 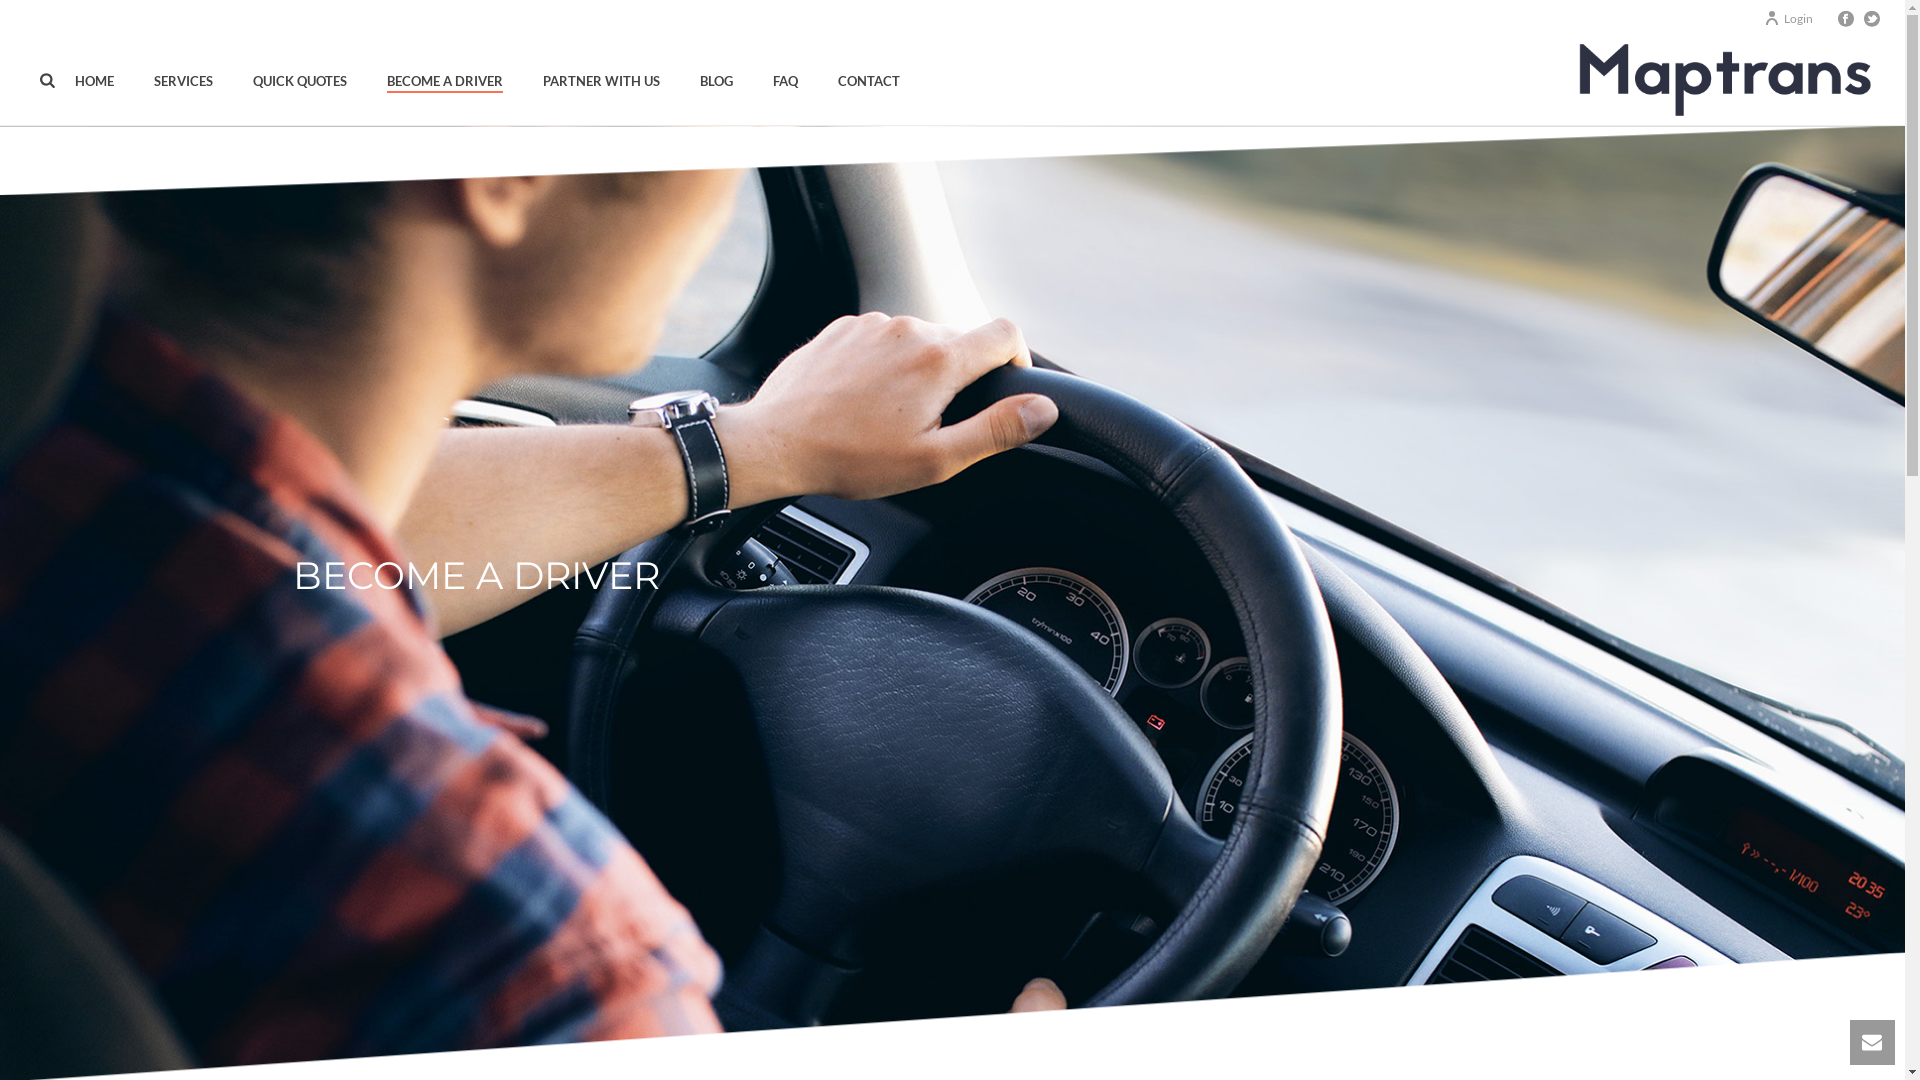 What do you see at coordinates (1332, 853) in the screenshot?
I see `Become a driver` at bounding box center [1332, 853].